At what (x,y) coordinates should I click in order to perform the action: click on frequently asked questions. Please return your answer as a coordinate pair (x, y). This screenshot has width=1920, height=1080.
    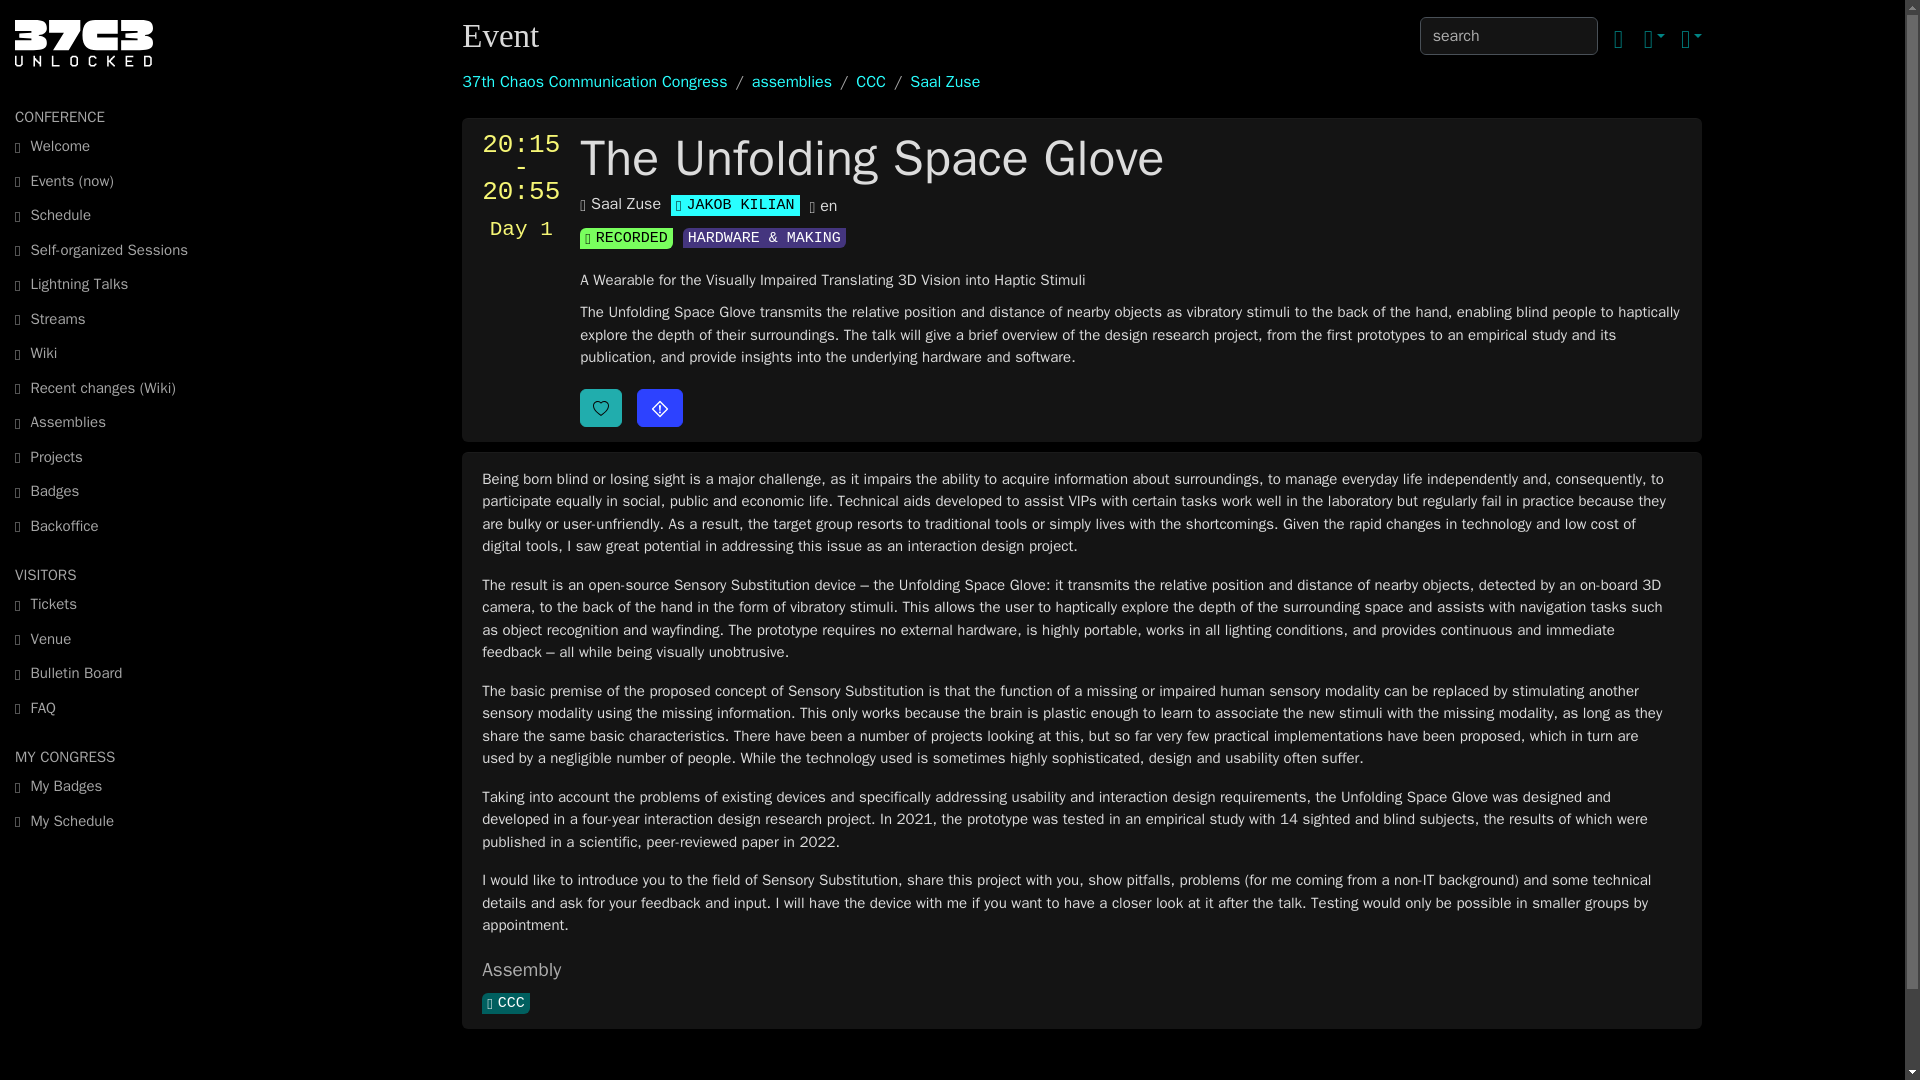
    Looking at the image, I should click on (129, 707).